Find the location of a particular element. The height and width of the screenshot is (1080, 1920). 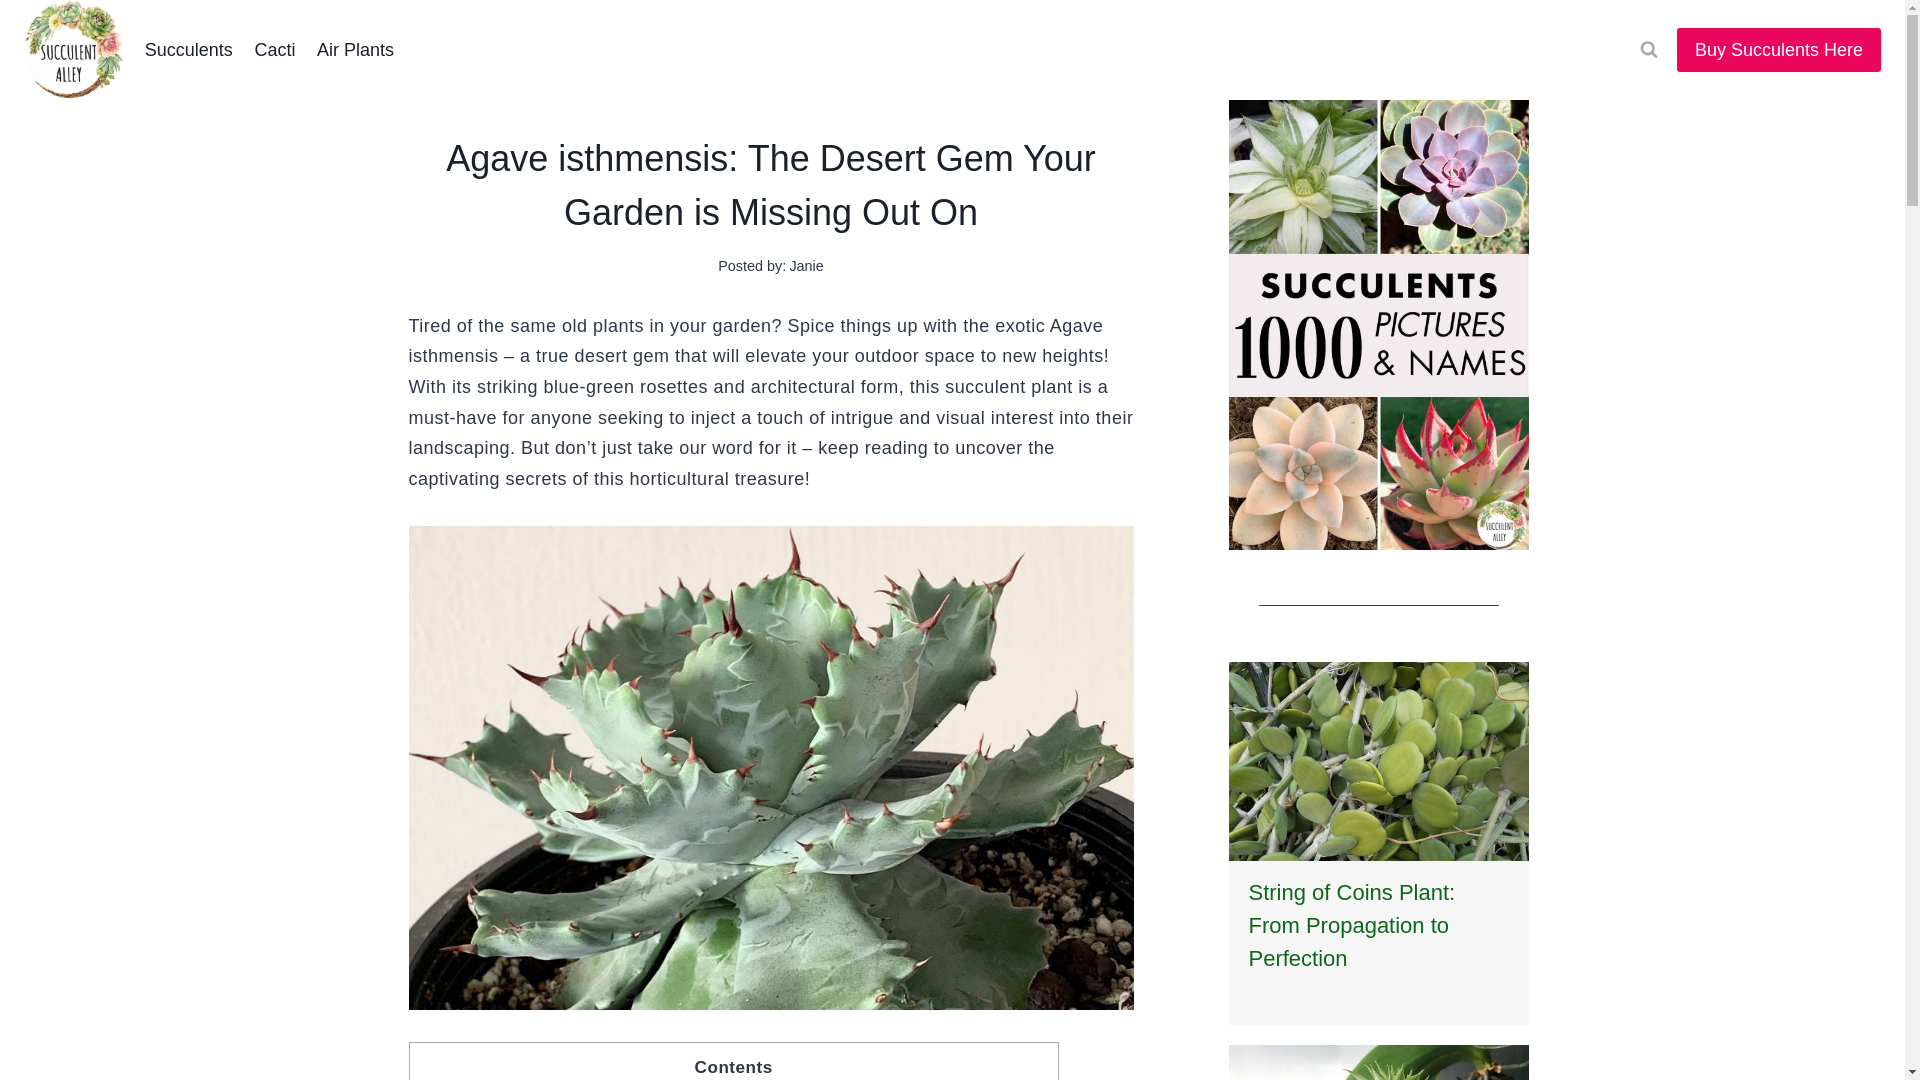

Buy Succulents Here is located at coordinates (1778, 50).